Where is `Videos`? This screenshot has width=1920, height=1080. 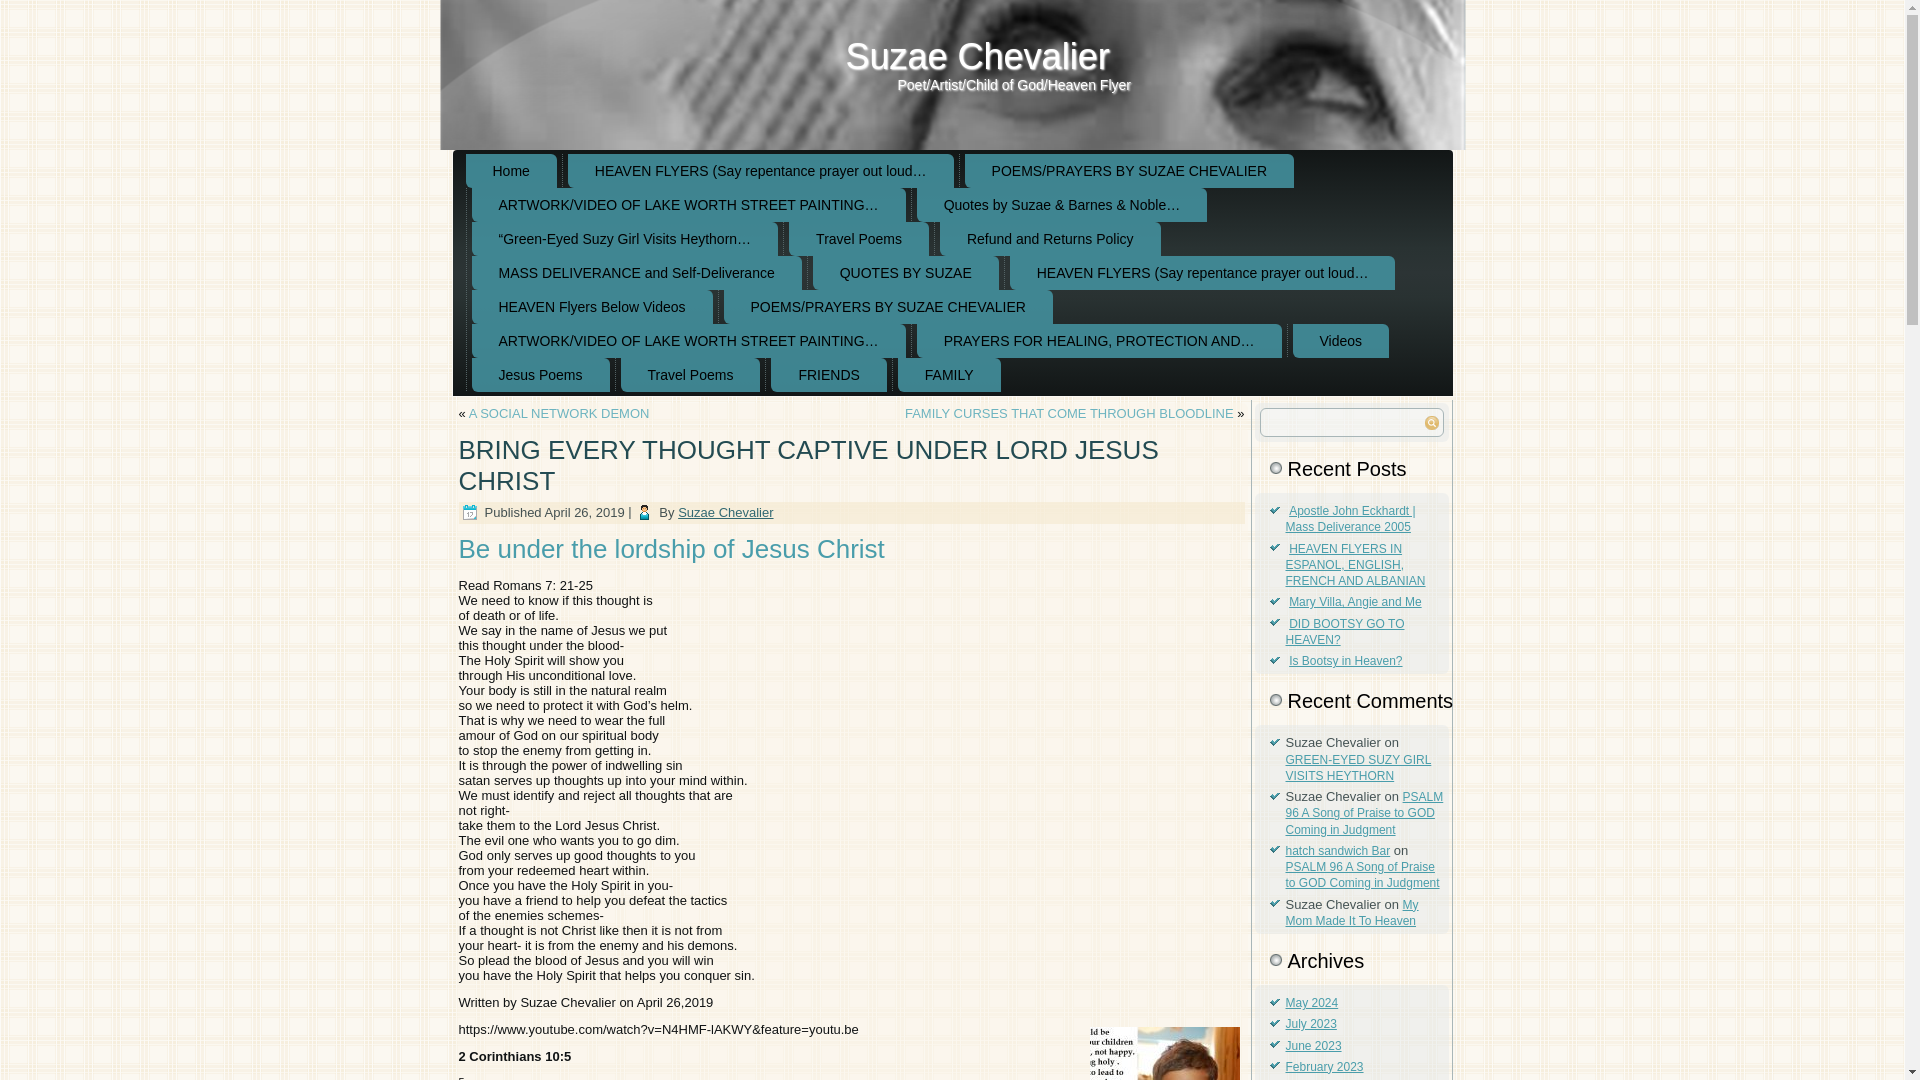
Videos is located at coordinates (1341, 340).